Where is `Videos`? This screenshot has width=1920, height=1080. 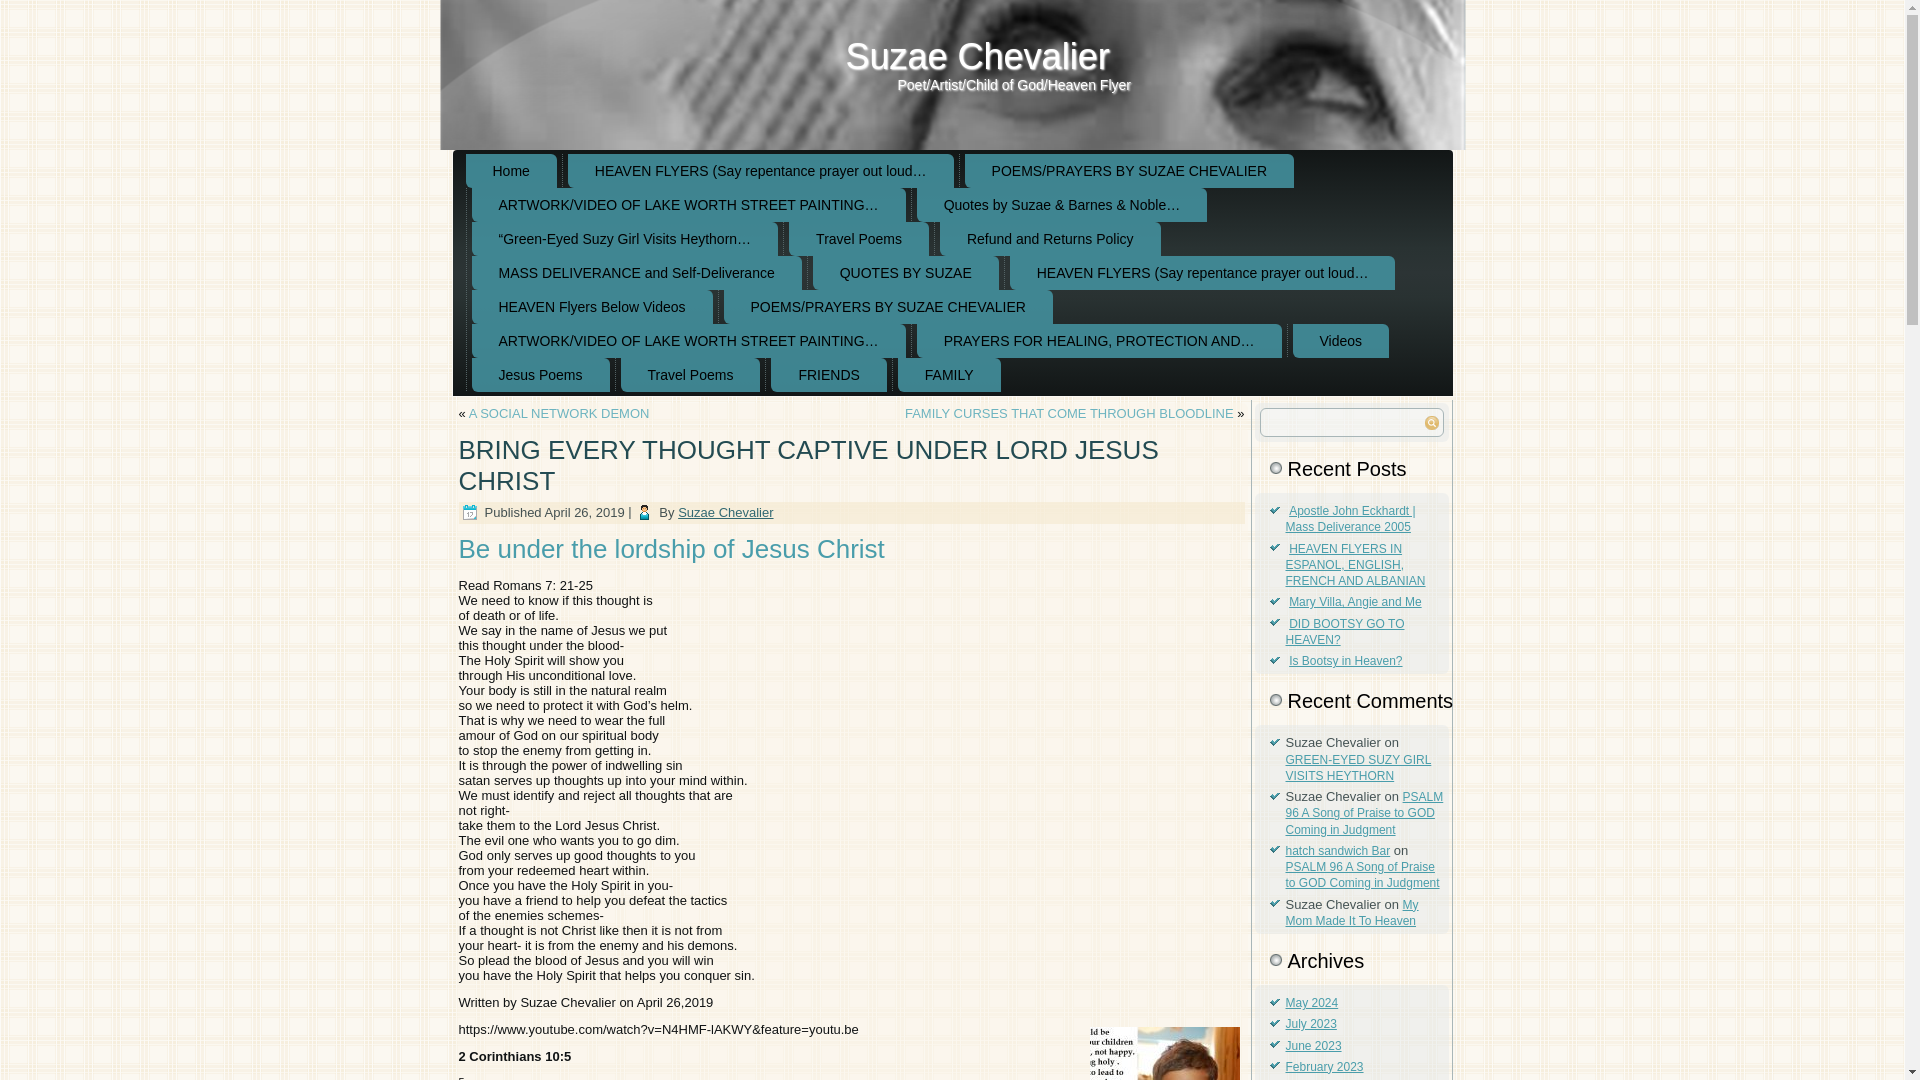
Videos is located at coordinates (1341, 340).